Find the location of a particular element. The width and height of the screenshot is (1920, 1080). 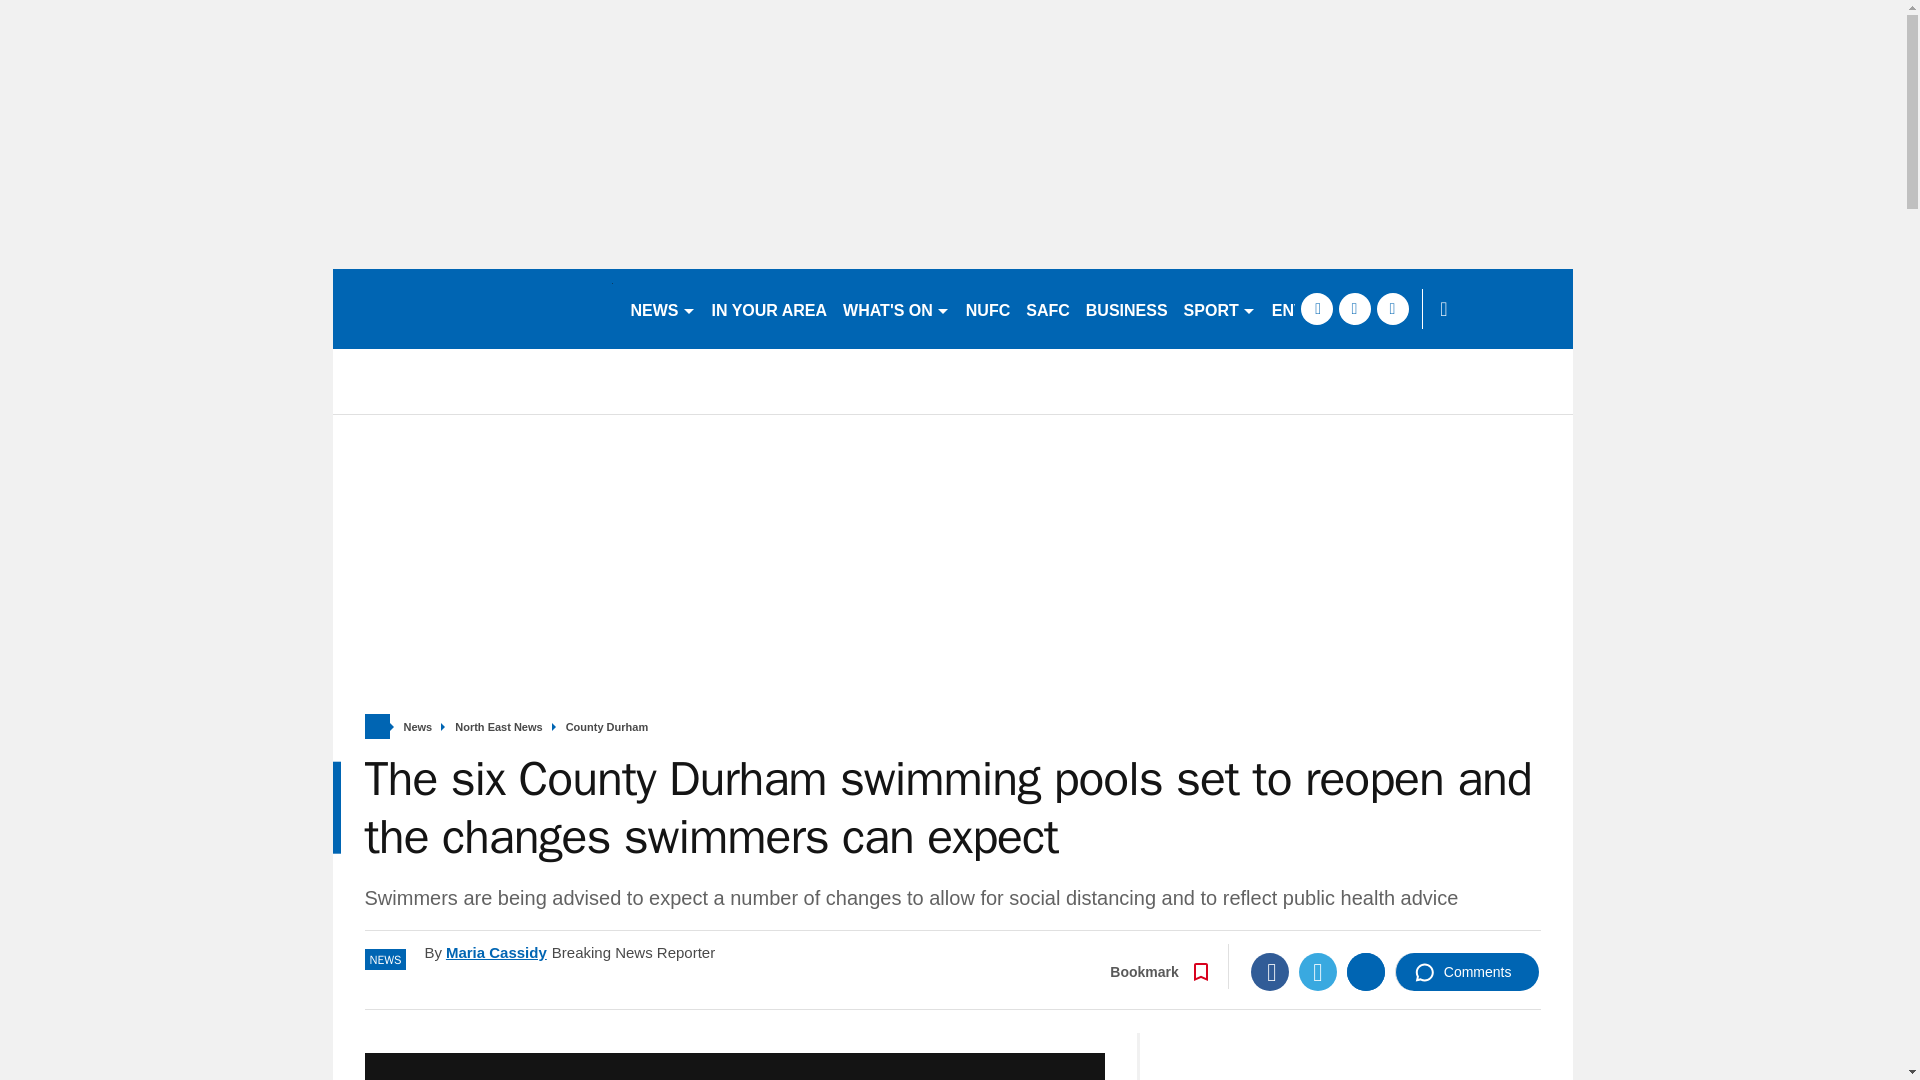

Twitter is located at coordinates (1318, 972).